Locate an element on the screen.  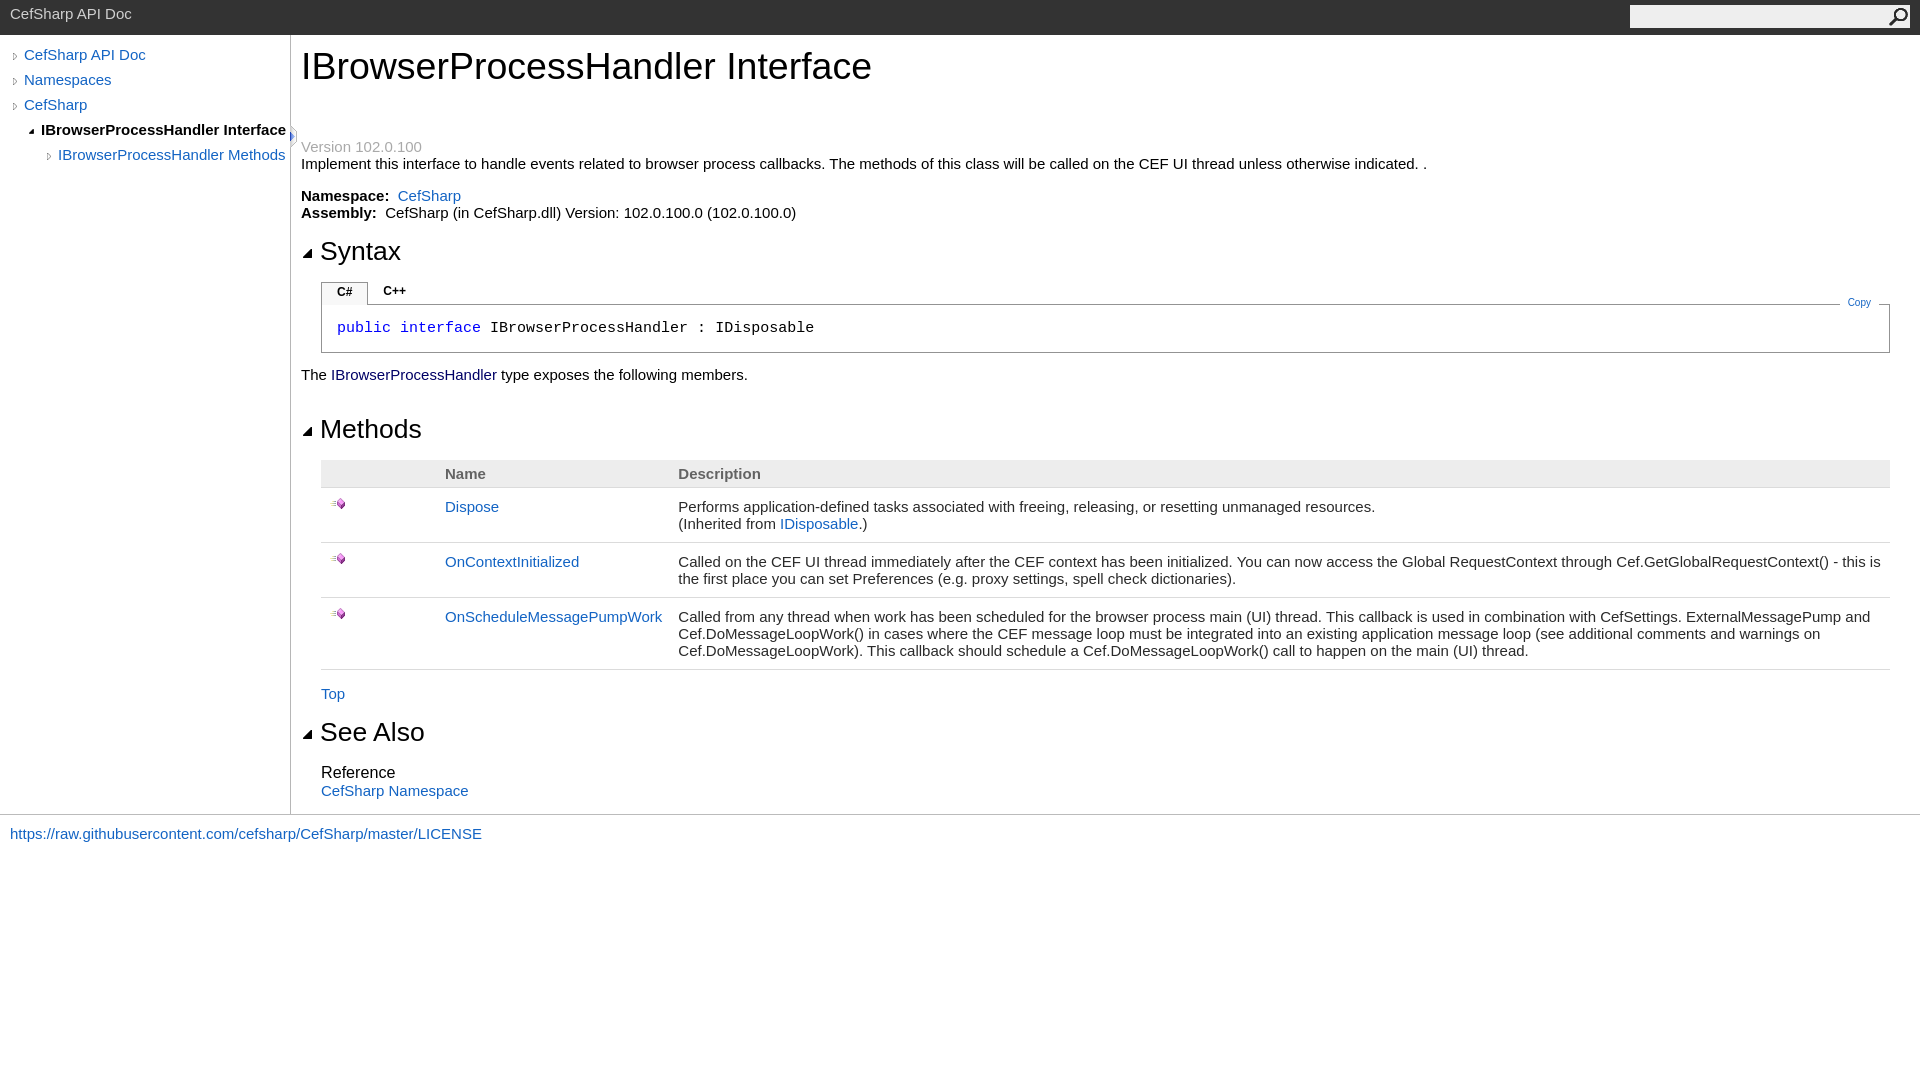
CefSharp API Doc is located at coordinates (156, 54).